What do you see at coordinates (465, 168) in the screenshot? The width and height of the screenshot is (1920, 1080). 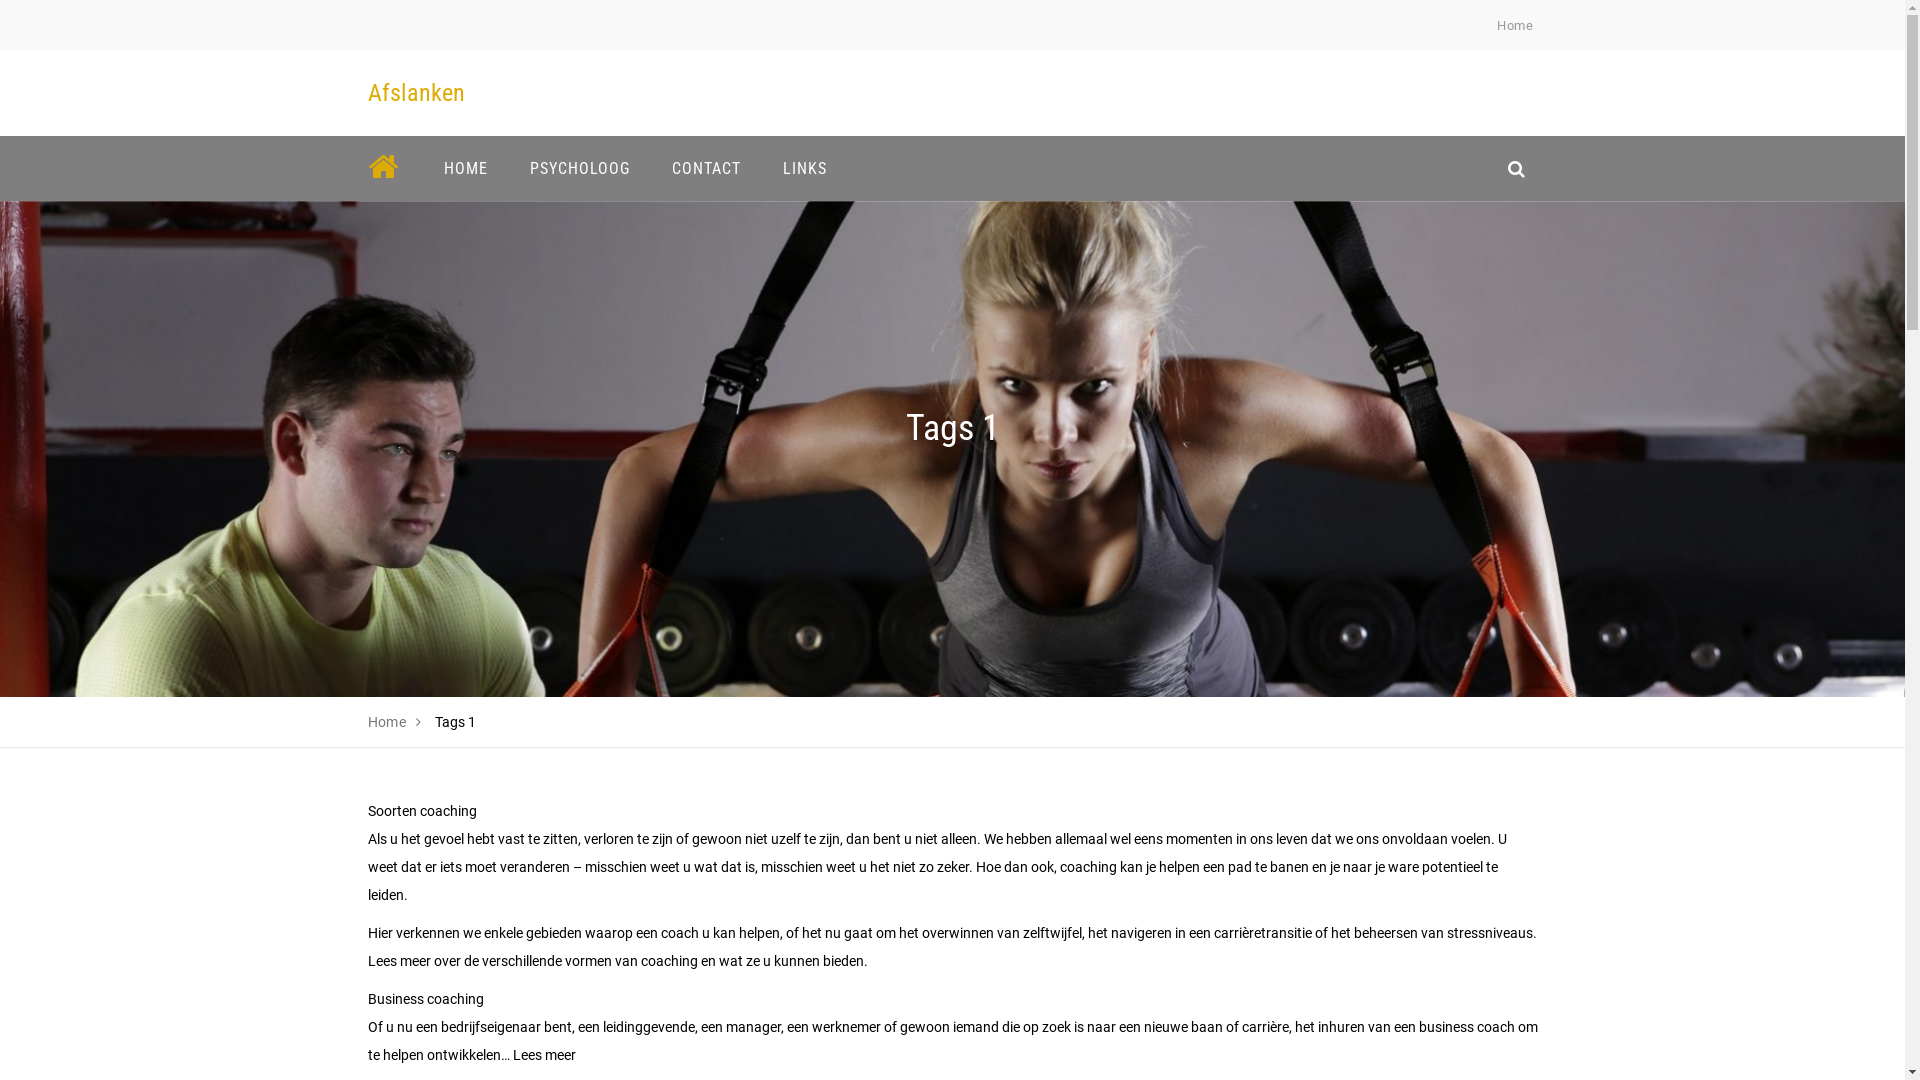 I see `HOME` at bounding box center [465, 168].